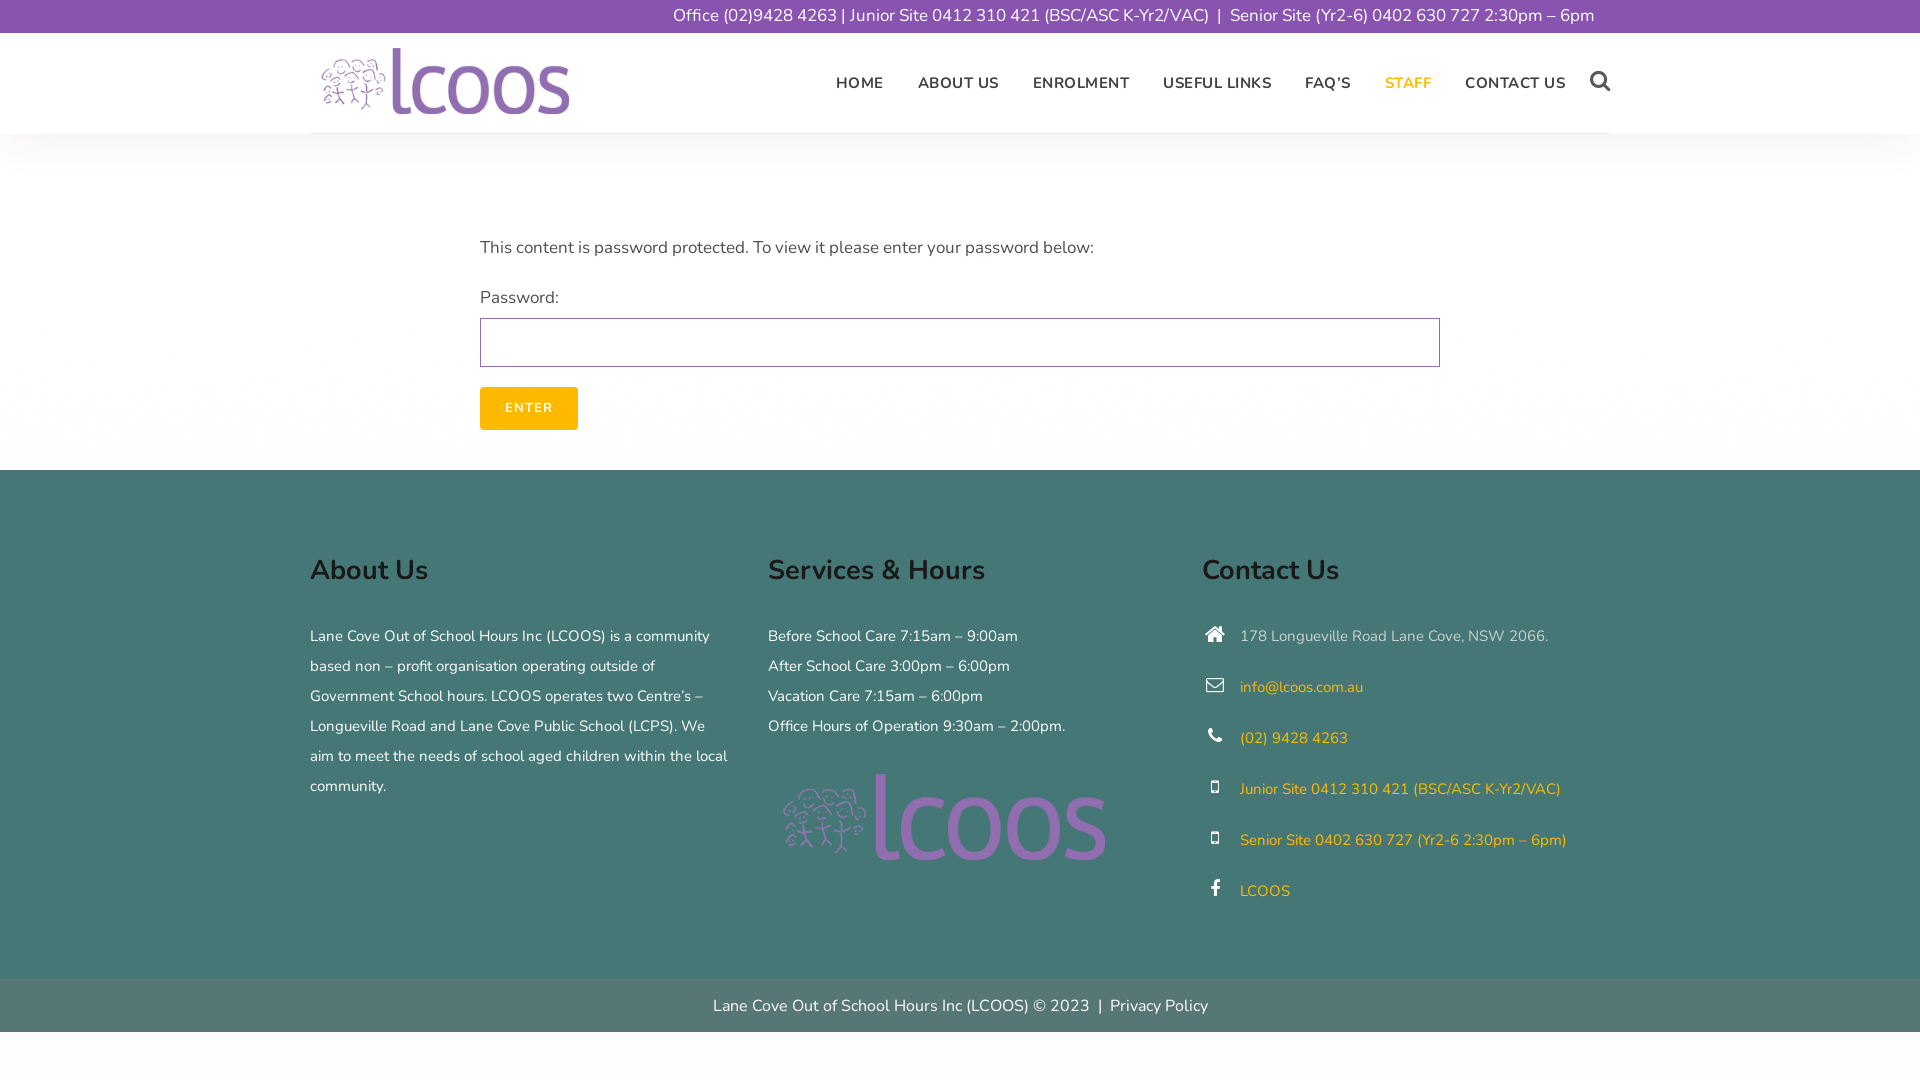  What do you see at coordinates (1294, 738) in the screenshot?
I see `(02) 9428 4263` at bounding box center [1294, 738].